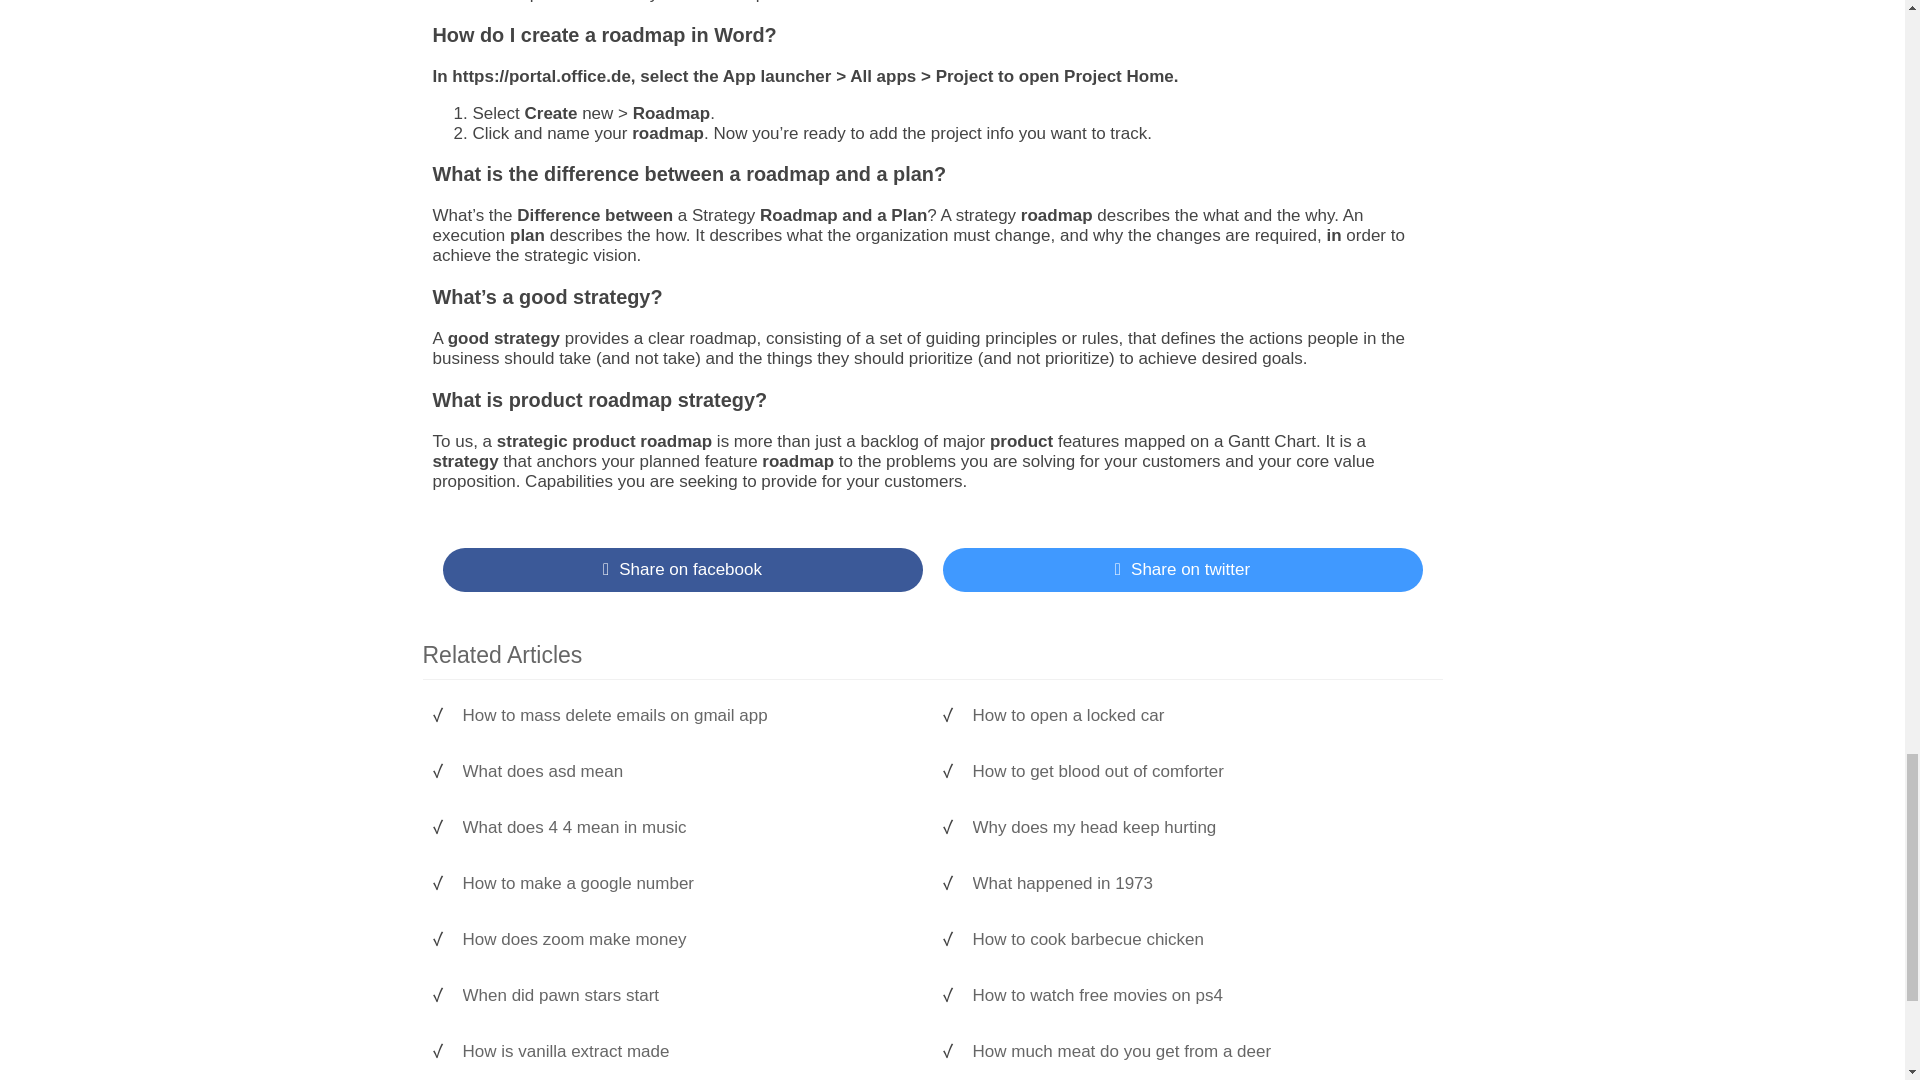  Describe the element at coordinates (687, 996) in the screenshot. I see `When did pawn stars start` at that location.